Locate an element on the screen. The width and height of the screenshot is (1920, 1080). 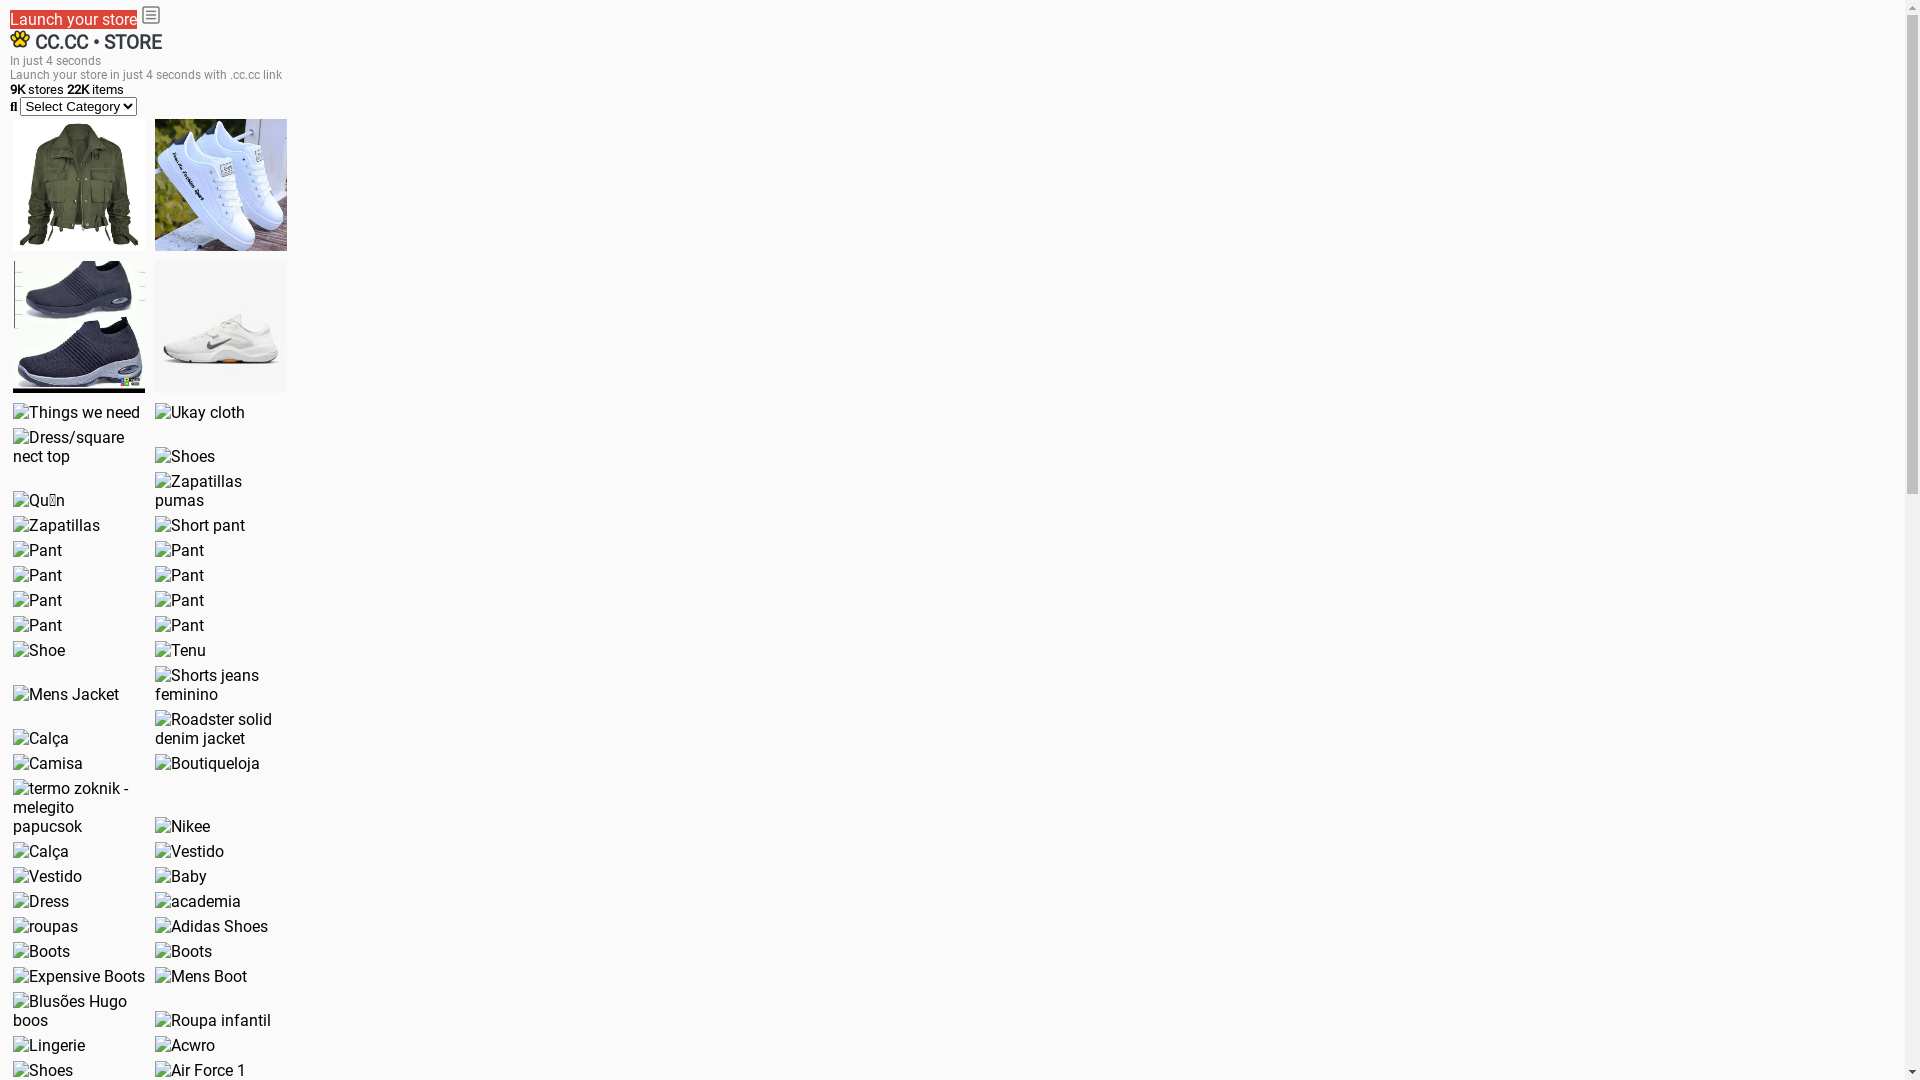
Shoes for boys is located at coordinates (221, 327).